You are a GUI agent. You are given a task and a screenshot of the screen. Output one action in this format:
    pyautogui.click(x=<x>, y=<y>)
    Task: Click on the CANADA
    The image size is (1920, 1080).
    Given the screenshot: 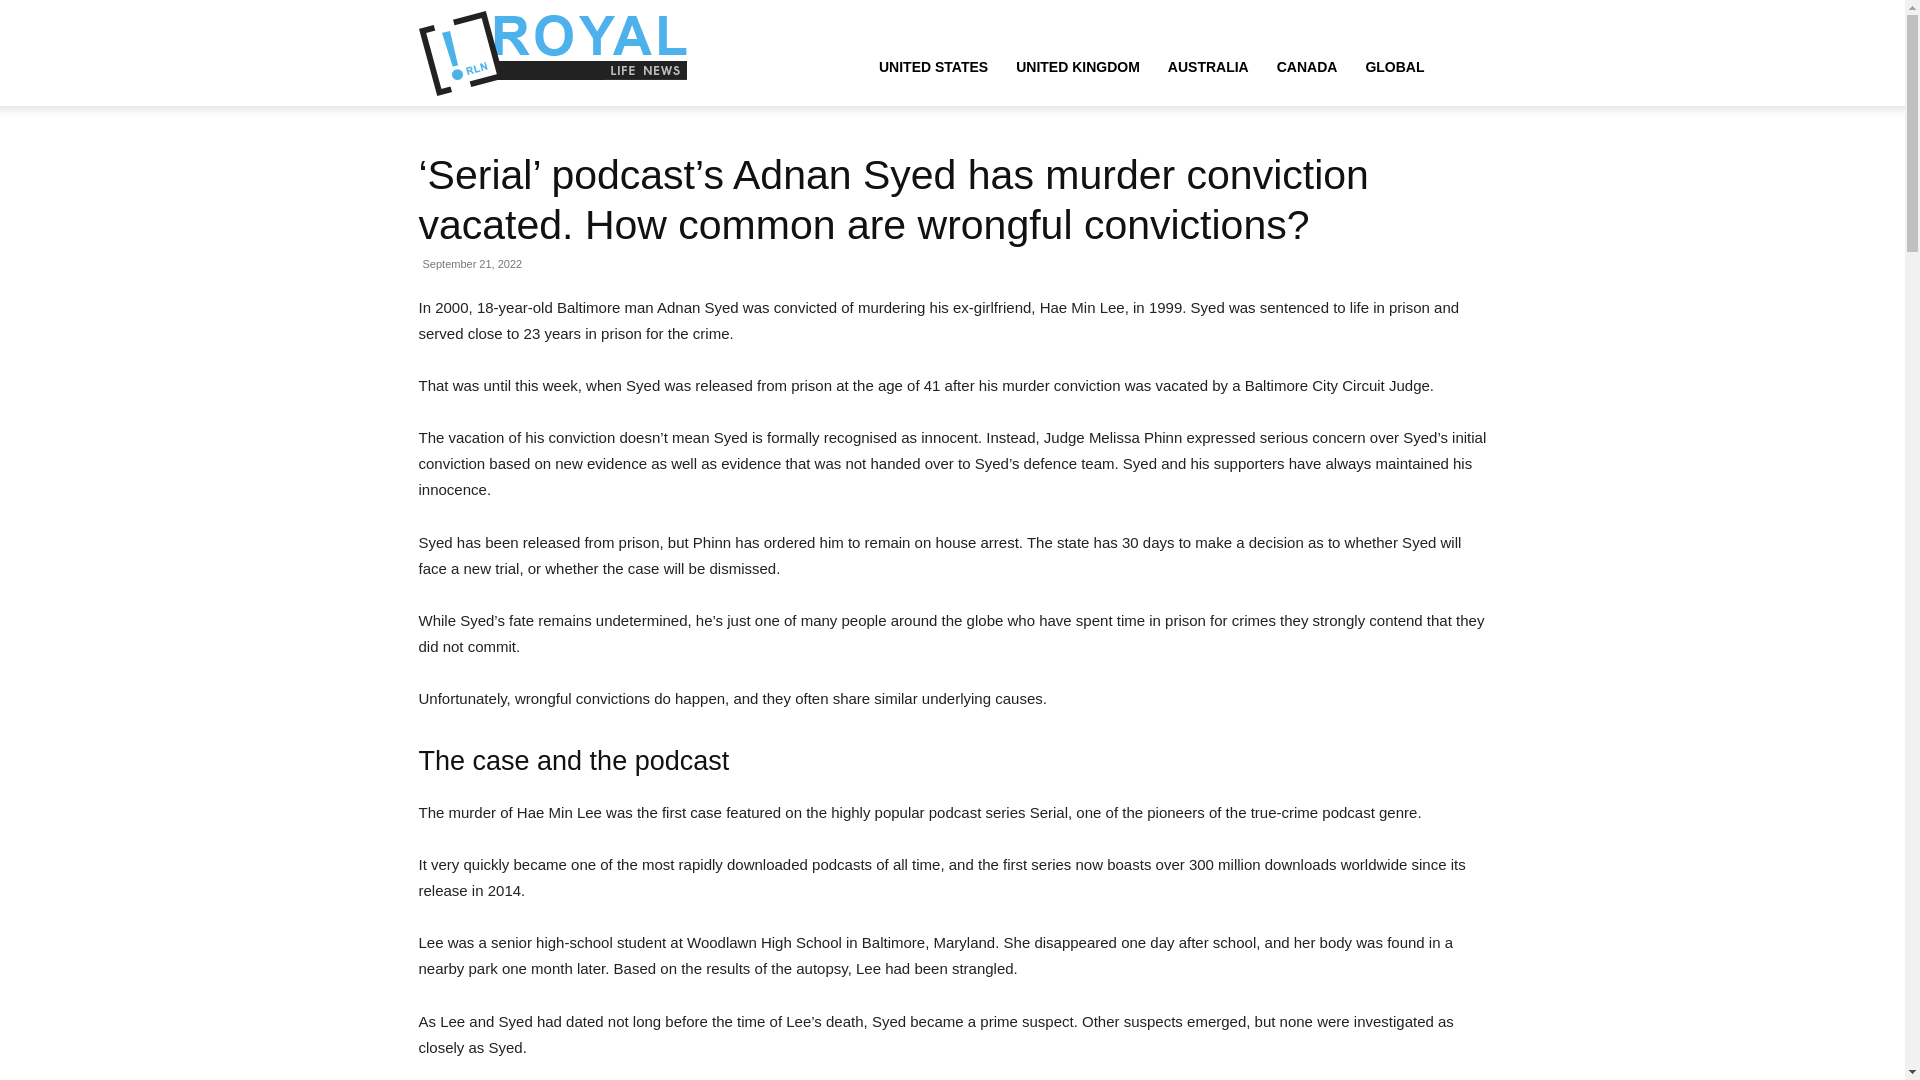 What is the action you would take?
    pyautogui.click(x=1307, y=66)
    